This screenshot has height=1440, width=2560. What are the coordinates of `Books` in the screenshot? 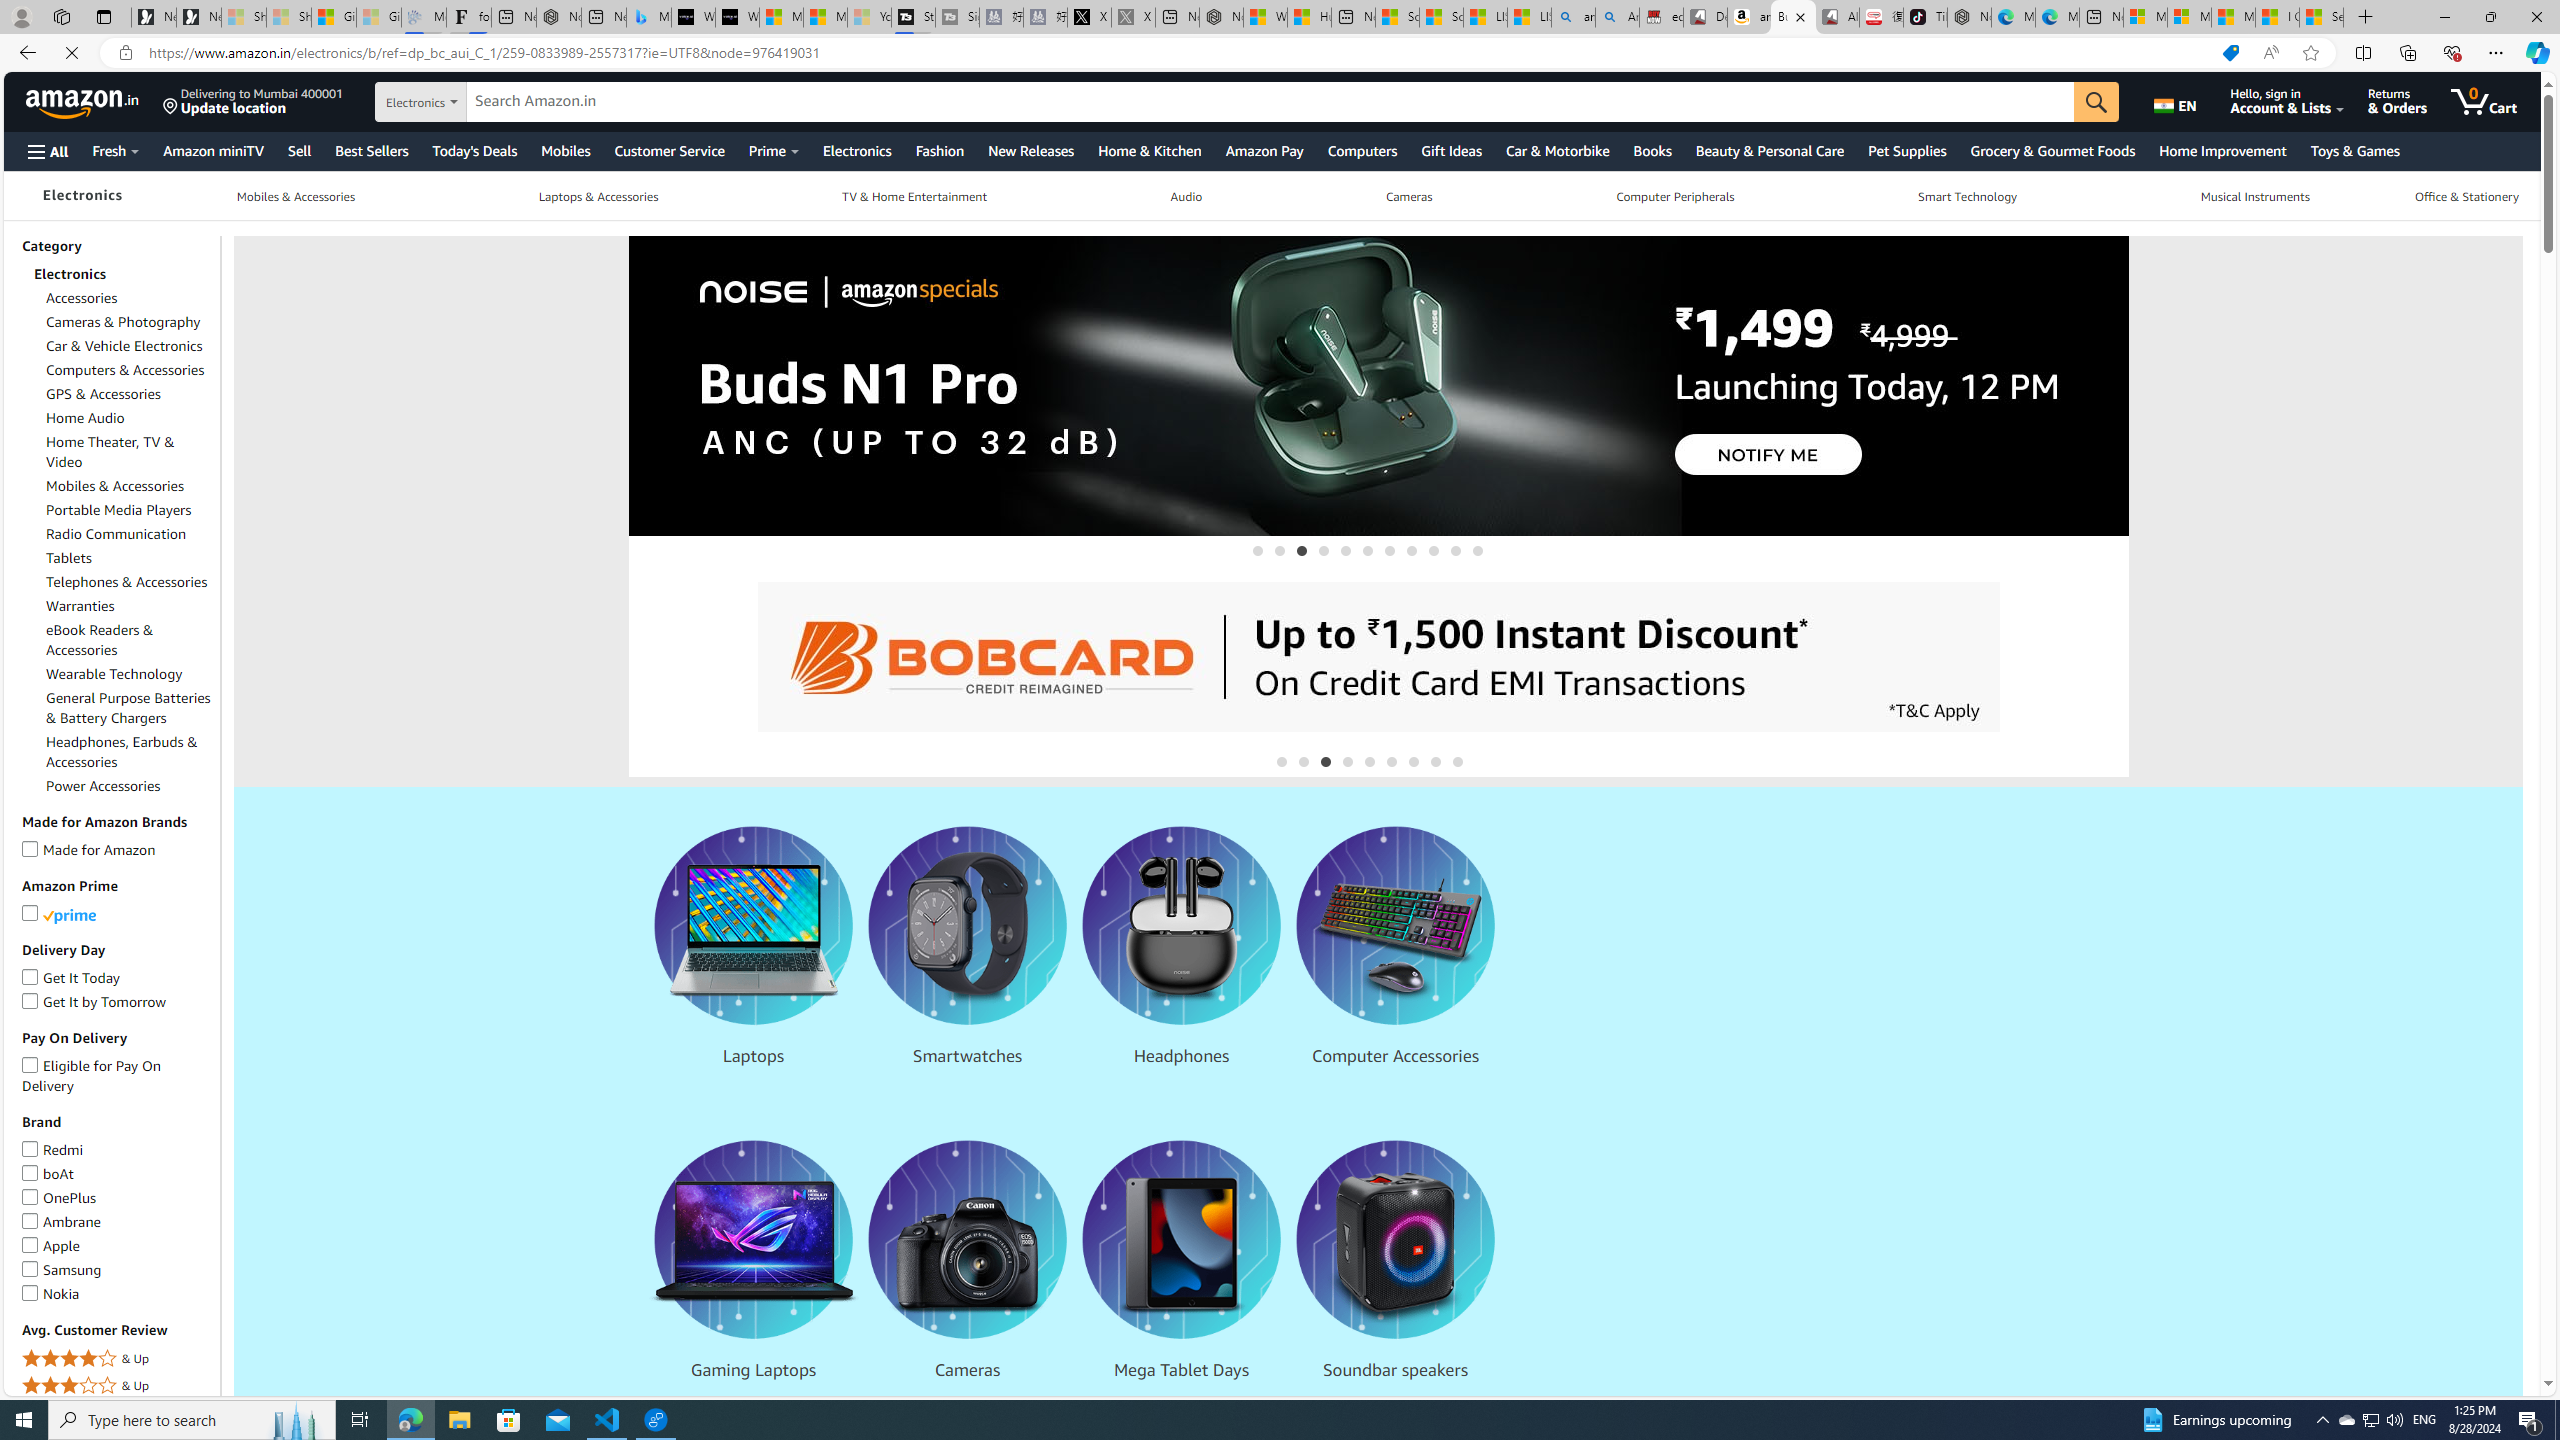 It's located at (1652, 150).